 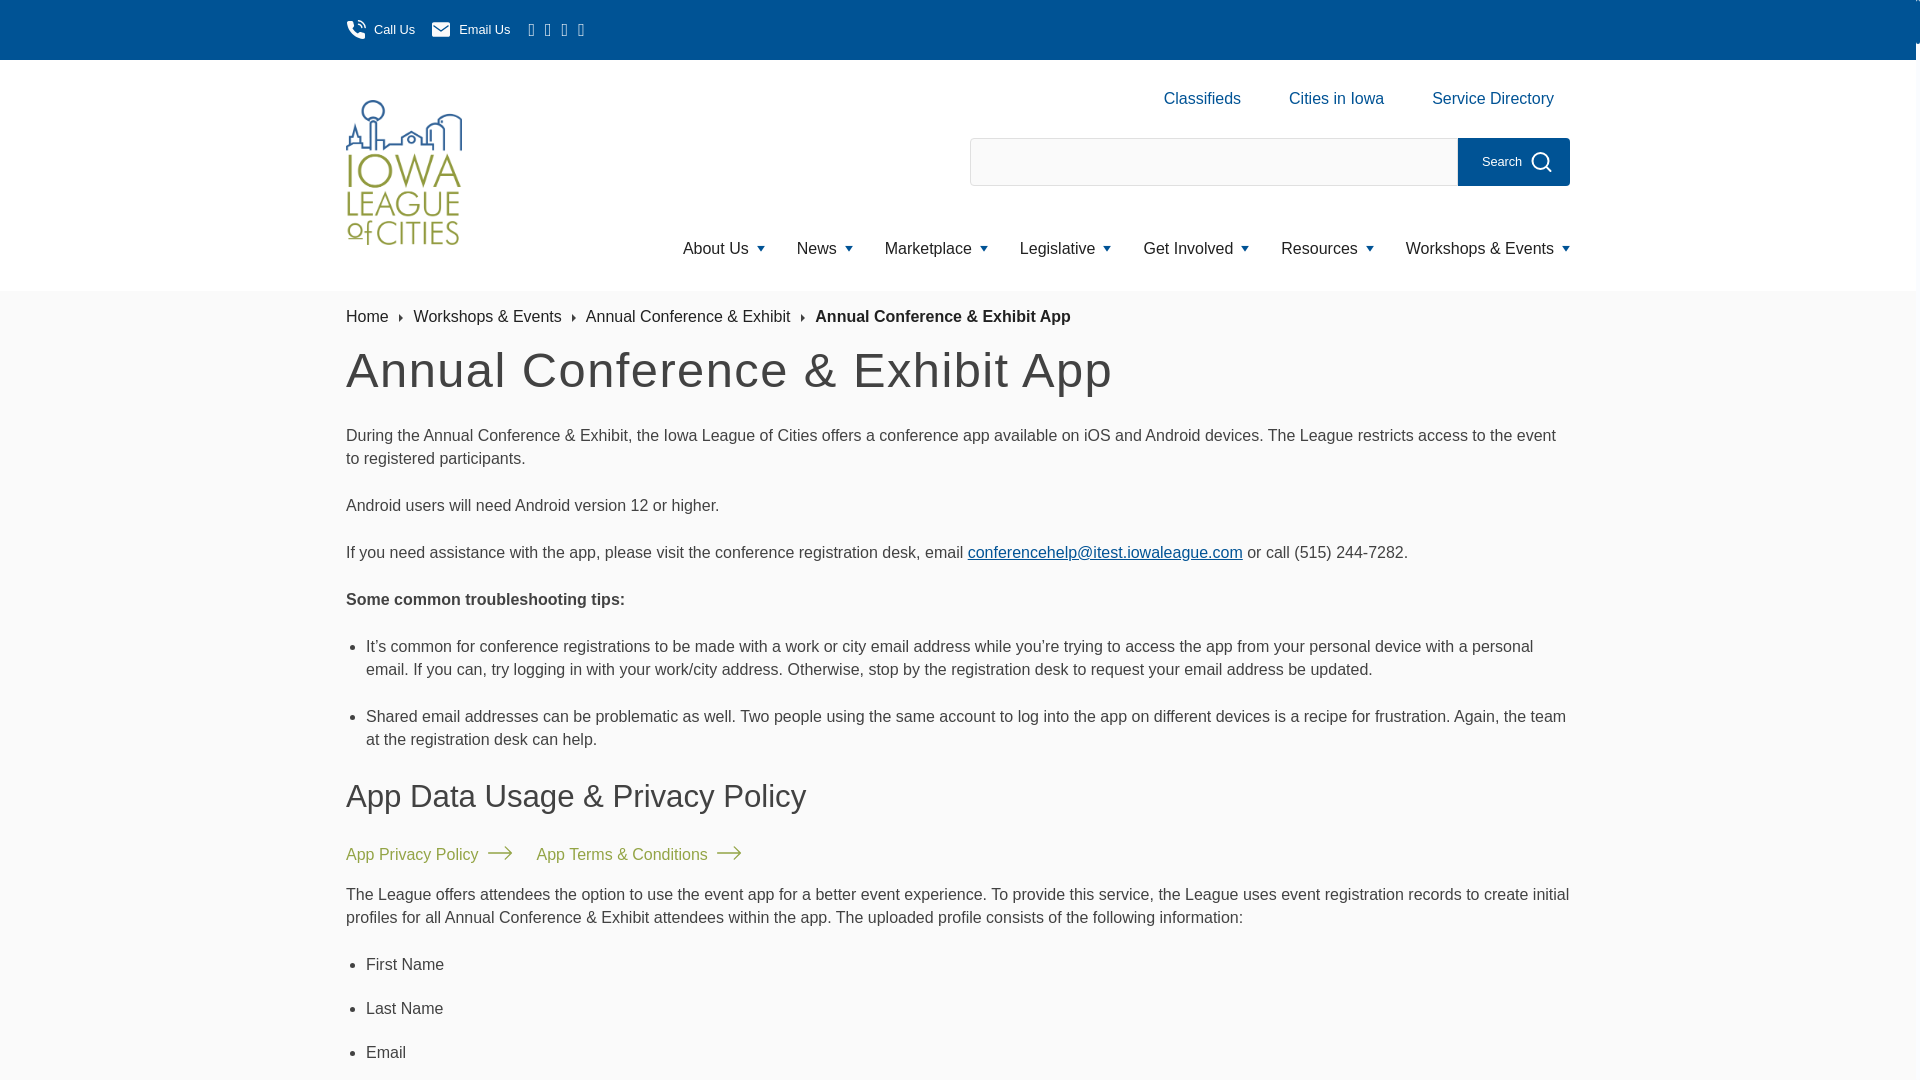 What do you see at coordinates (1514, 162) in the screenshot?
I see `Search` at bounding box center [1514, 162].